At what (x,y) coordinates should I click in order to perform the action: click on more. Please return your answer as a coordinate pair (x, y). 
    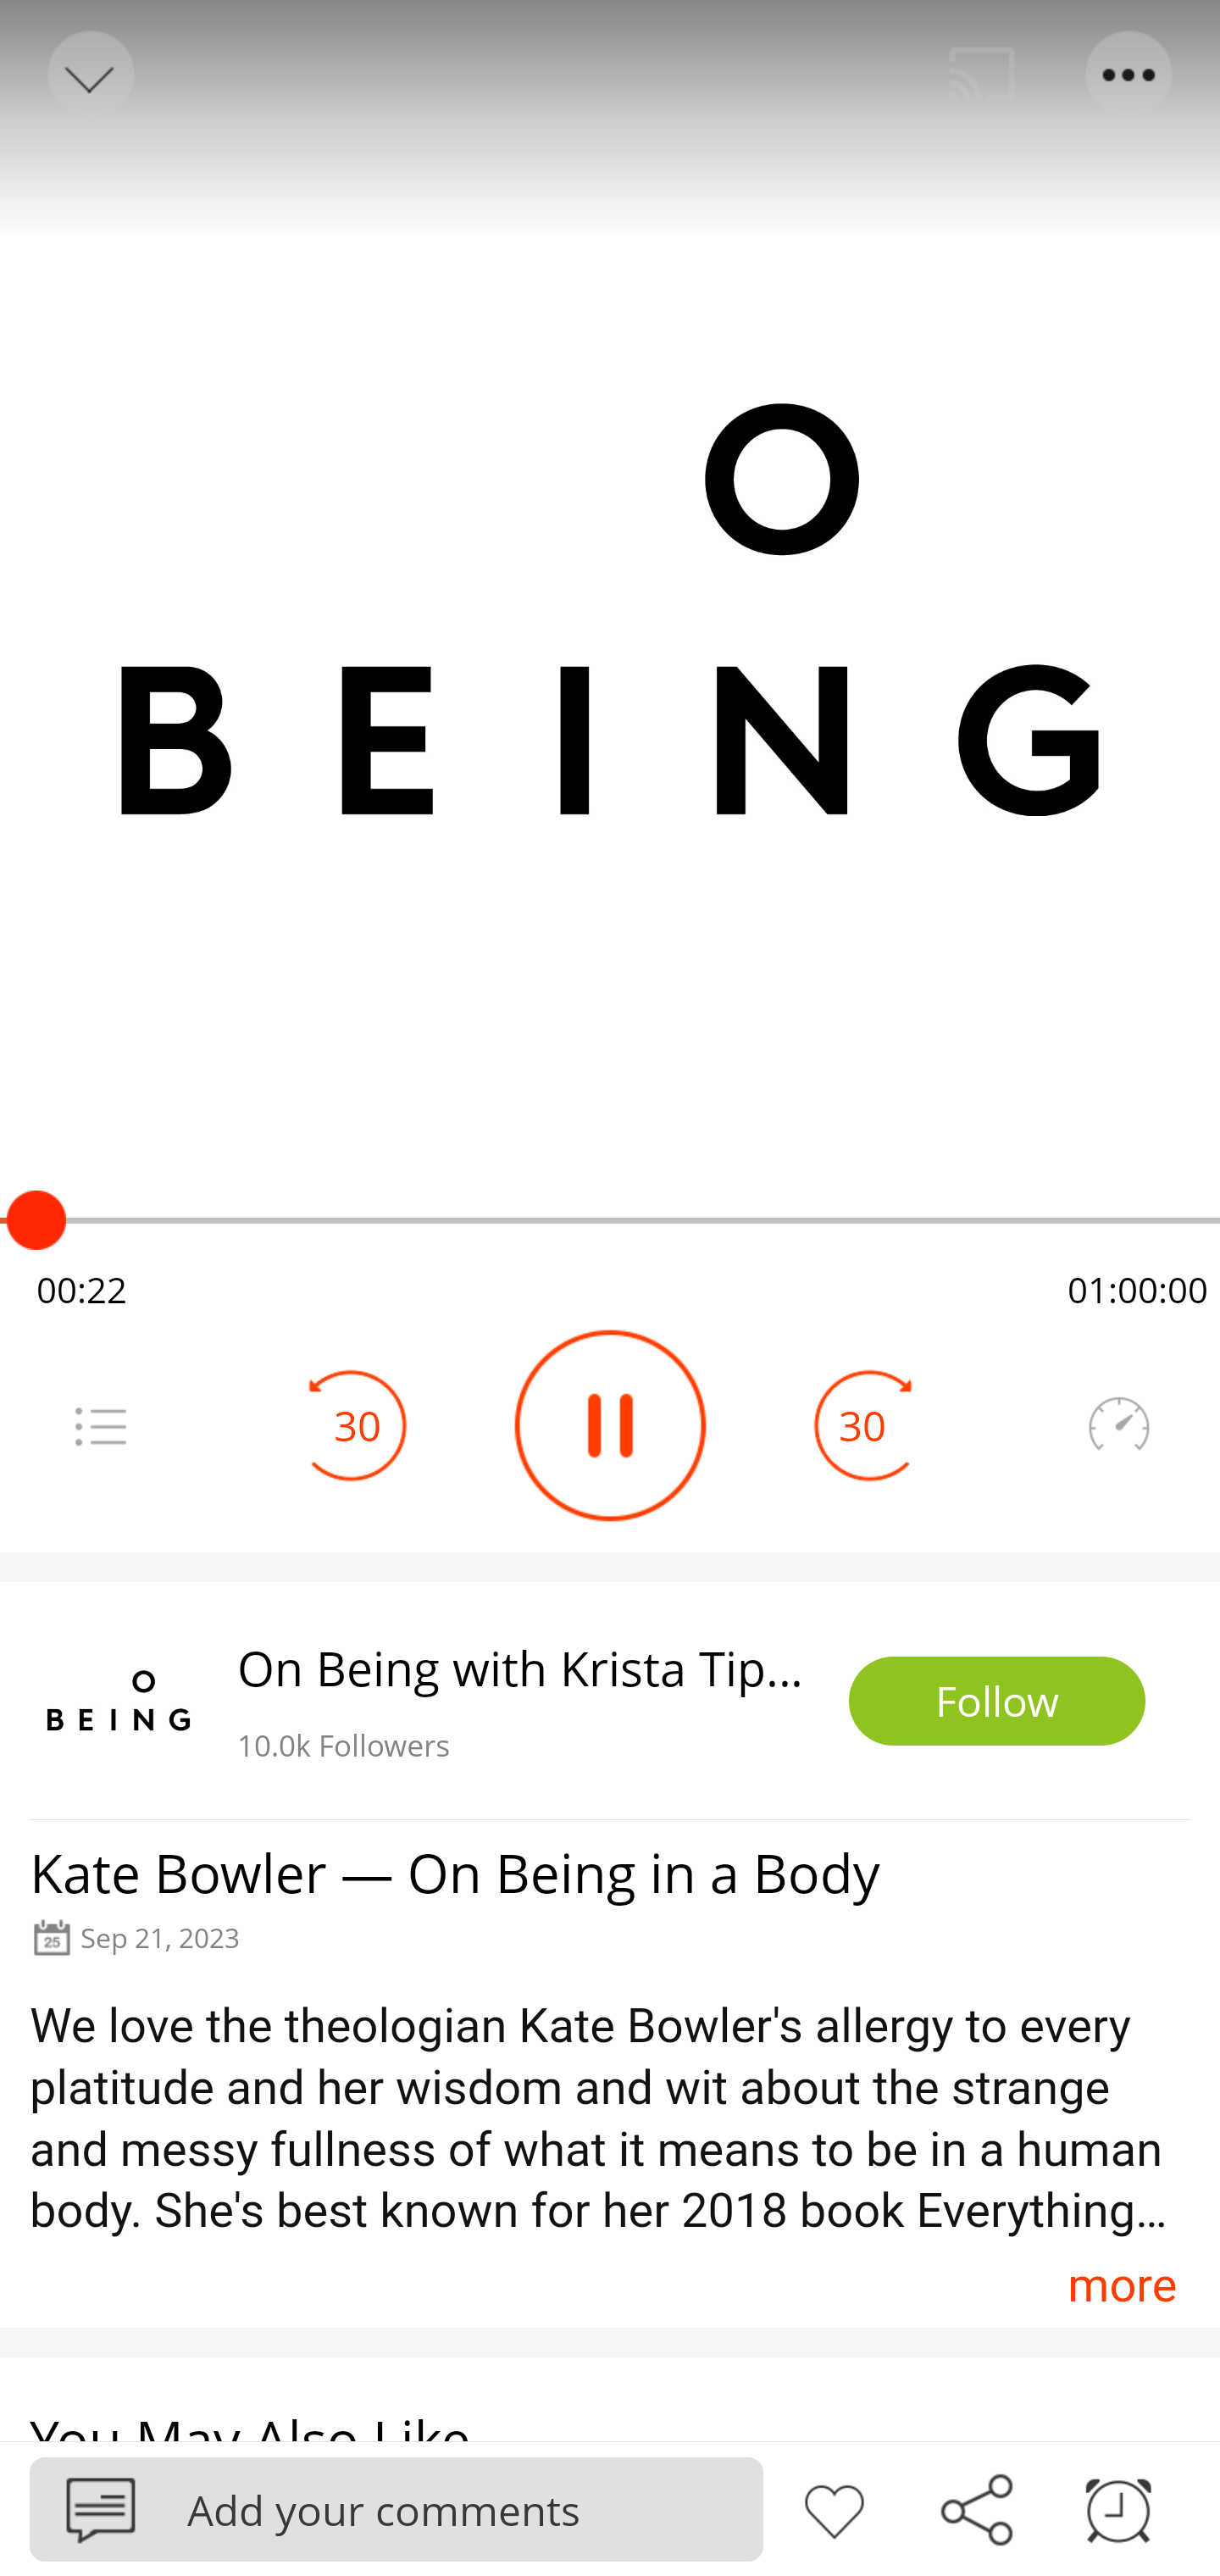
    Looking at the image, I should click on (1122, 2285).